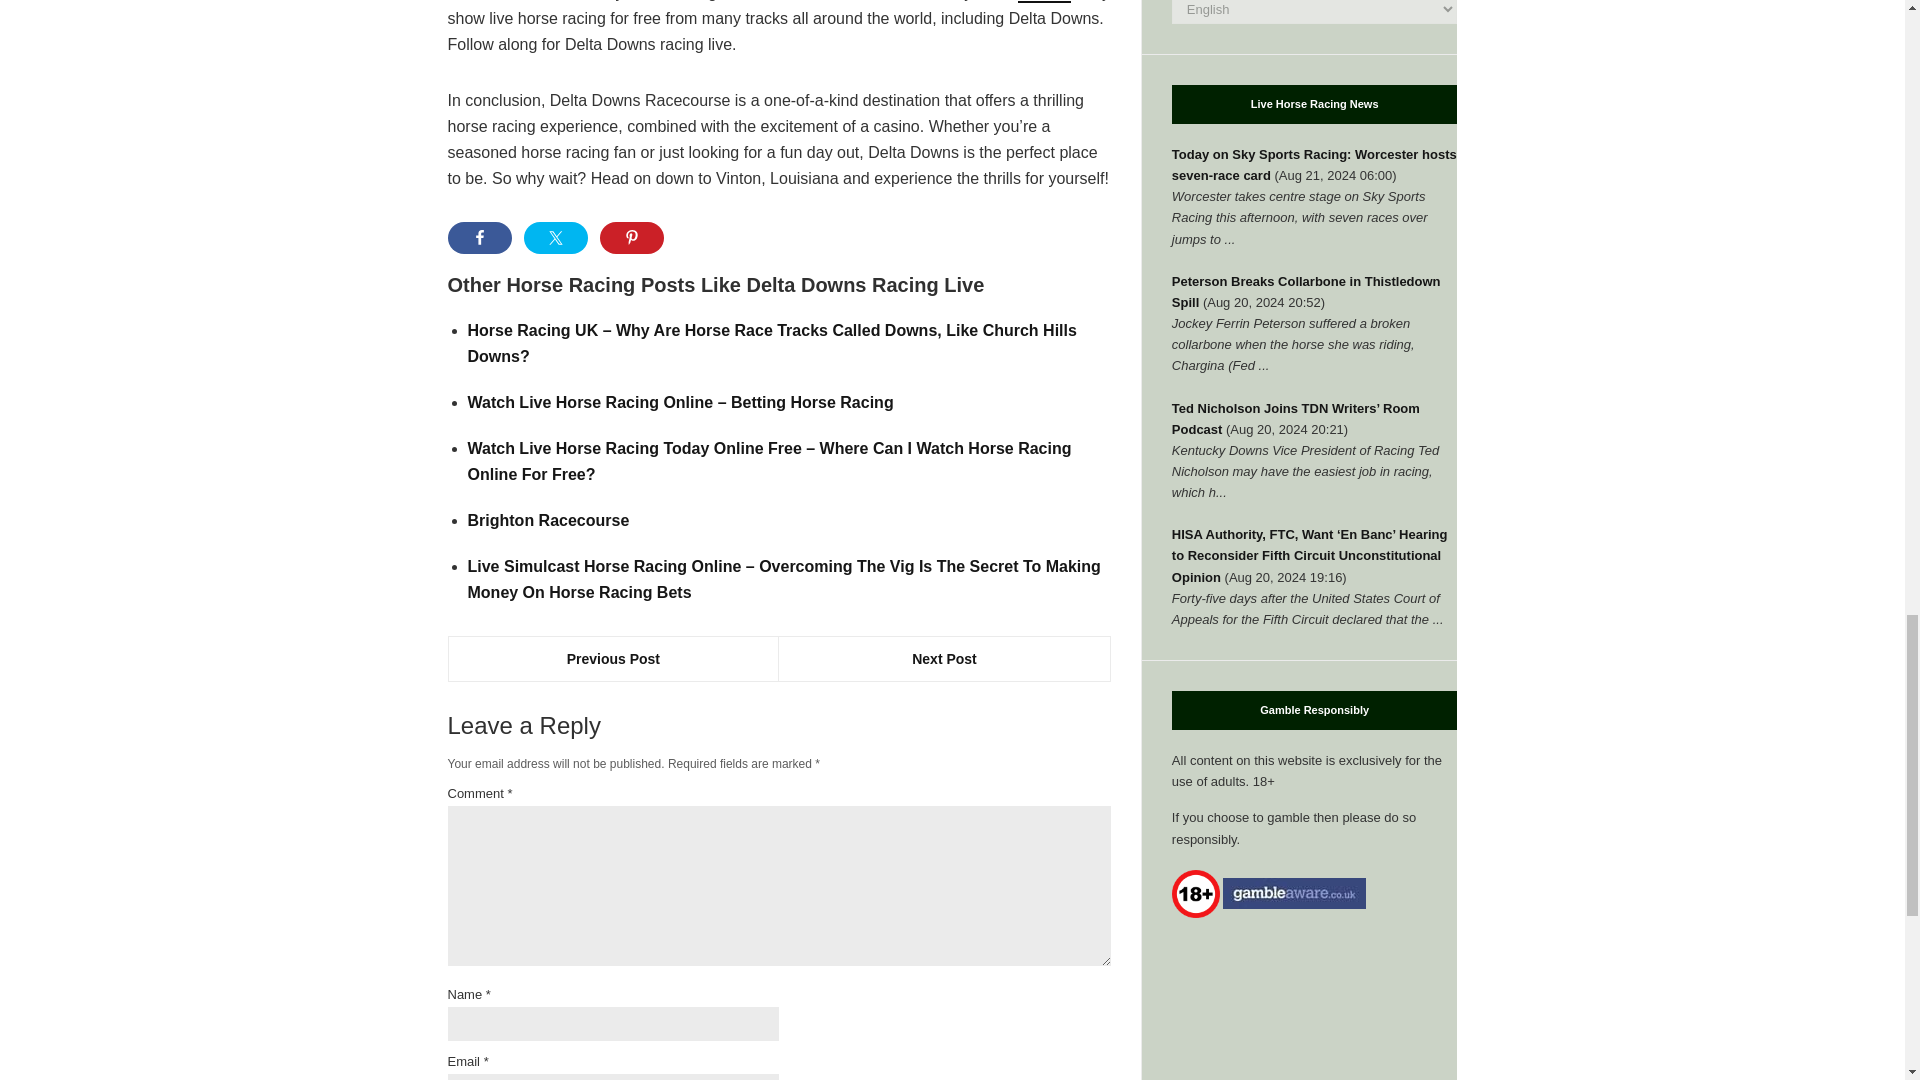 Image resolution: width=1920 pixels, height=1080 pixels. What do you see at coordinates (632, 238) in the screenshot?
I see `Share on Pinterest` at bounding box center [632, 238].